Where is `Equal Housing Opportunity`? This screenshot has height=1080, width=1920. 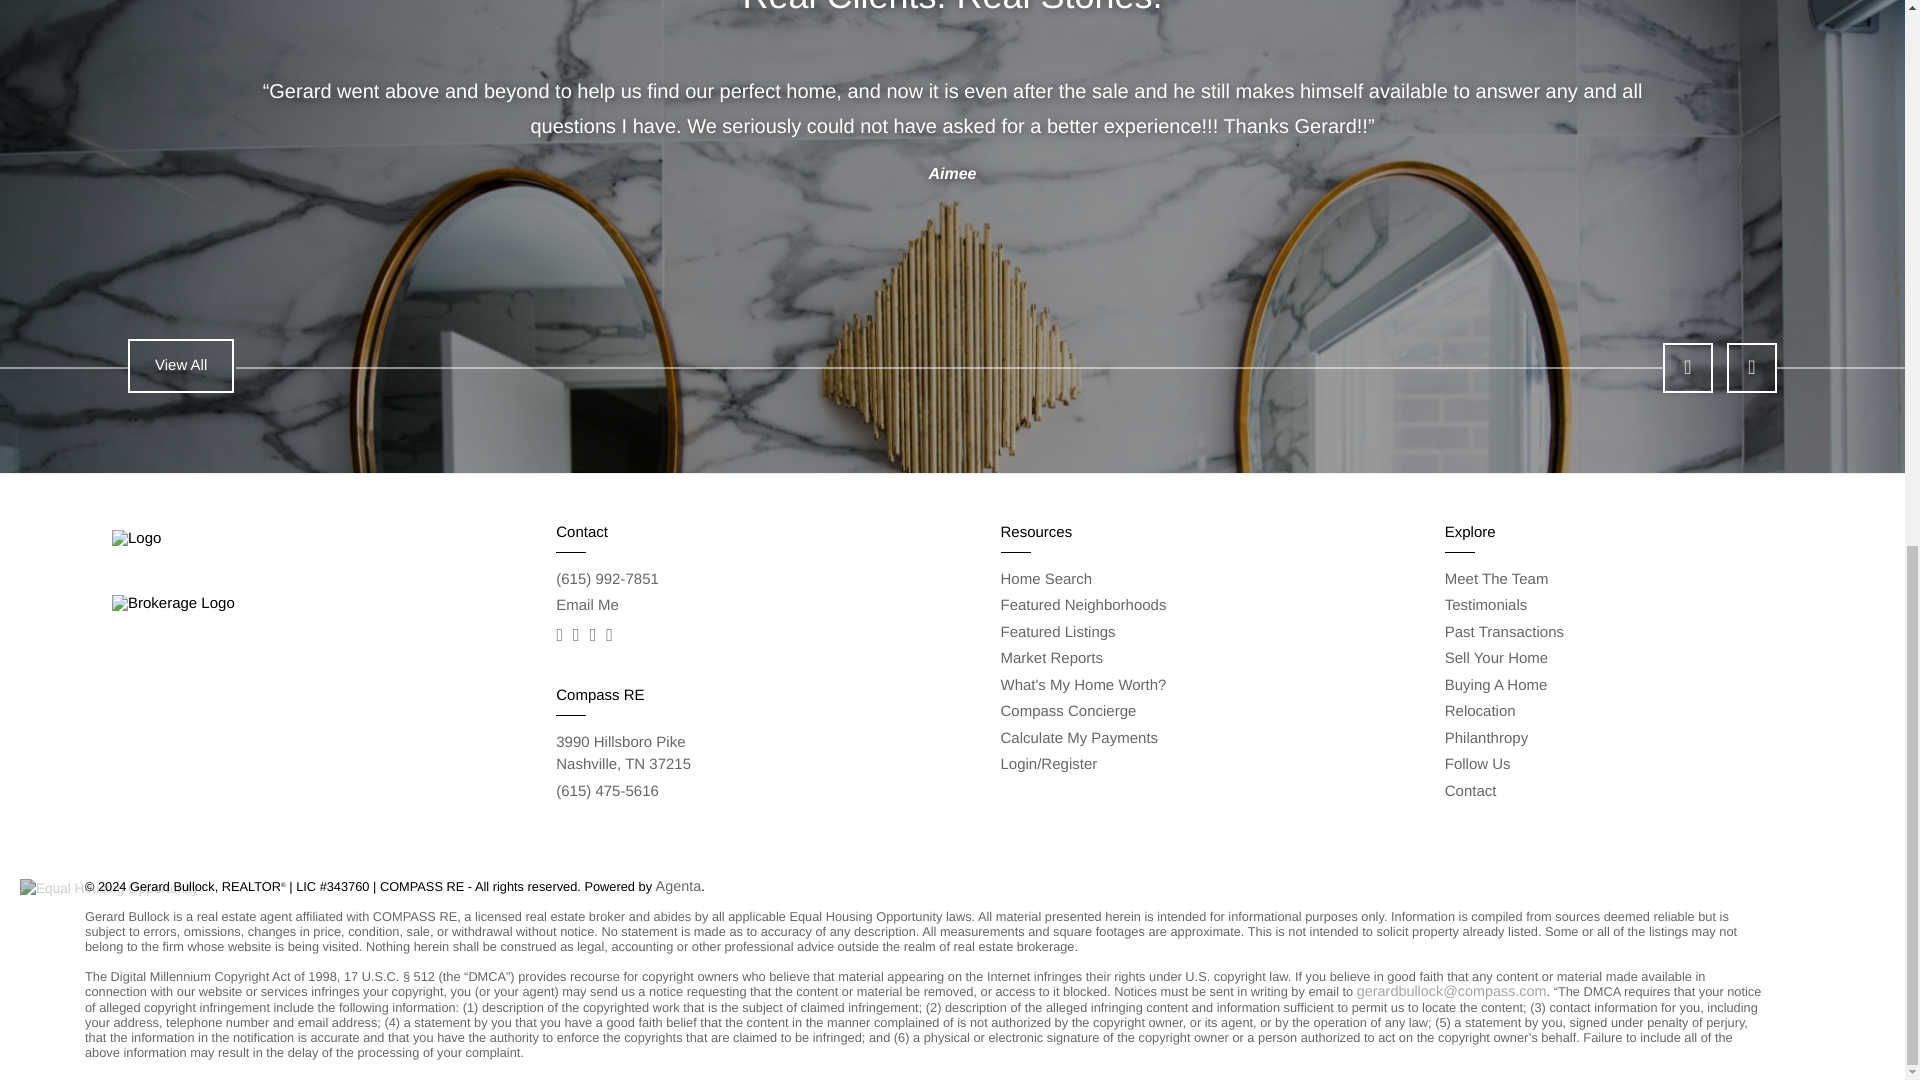 Equal Housing Opportunity is located at coordinates (587, 606).